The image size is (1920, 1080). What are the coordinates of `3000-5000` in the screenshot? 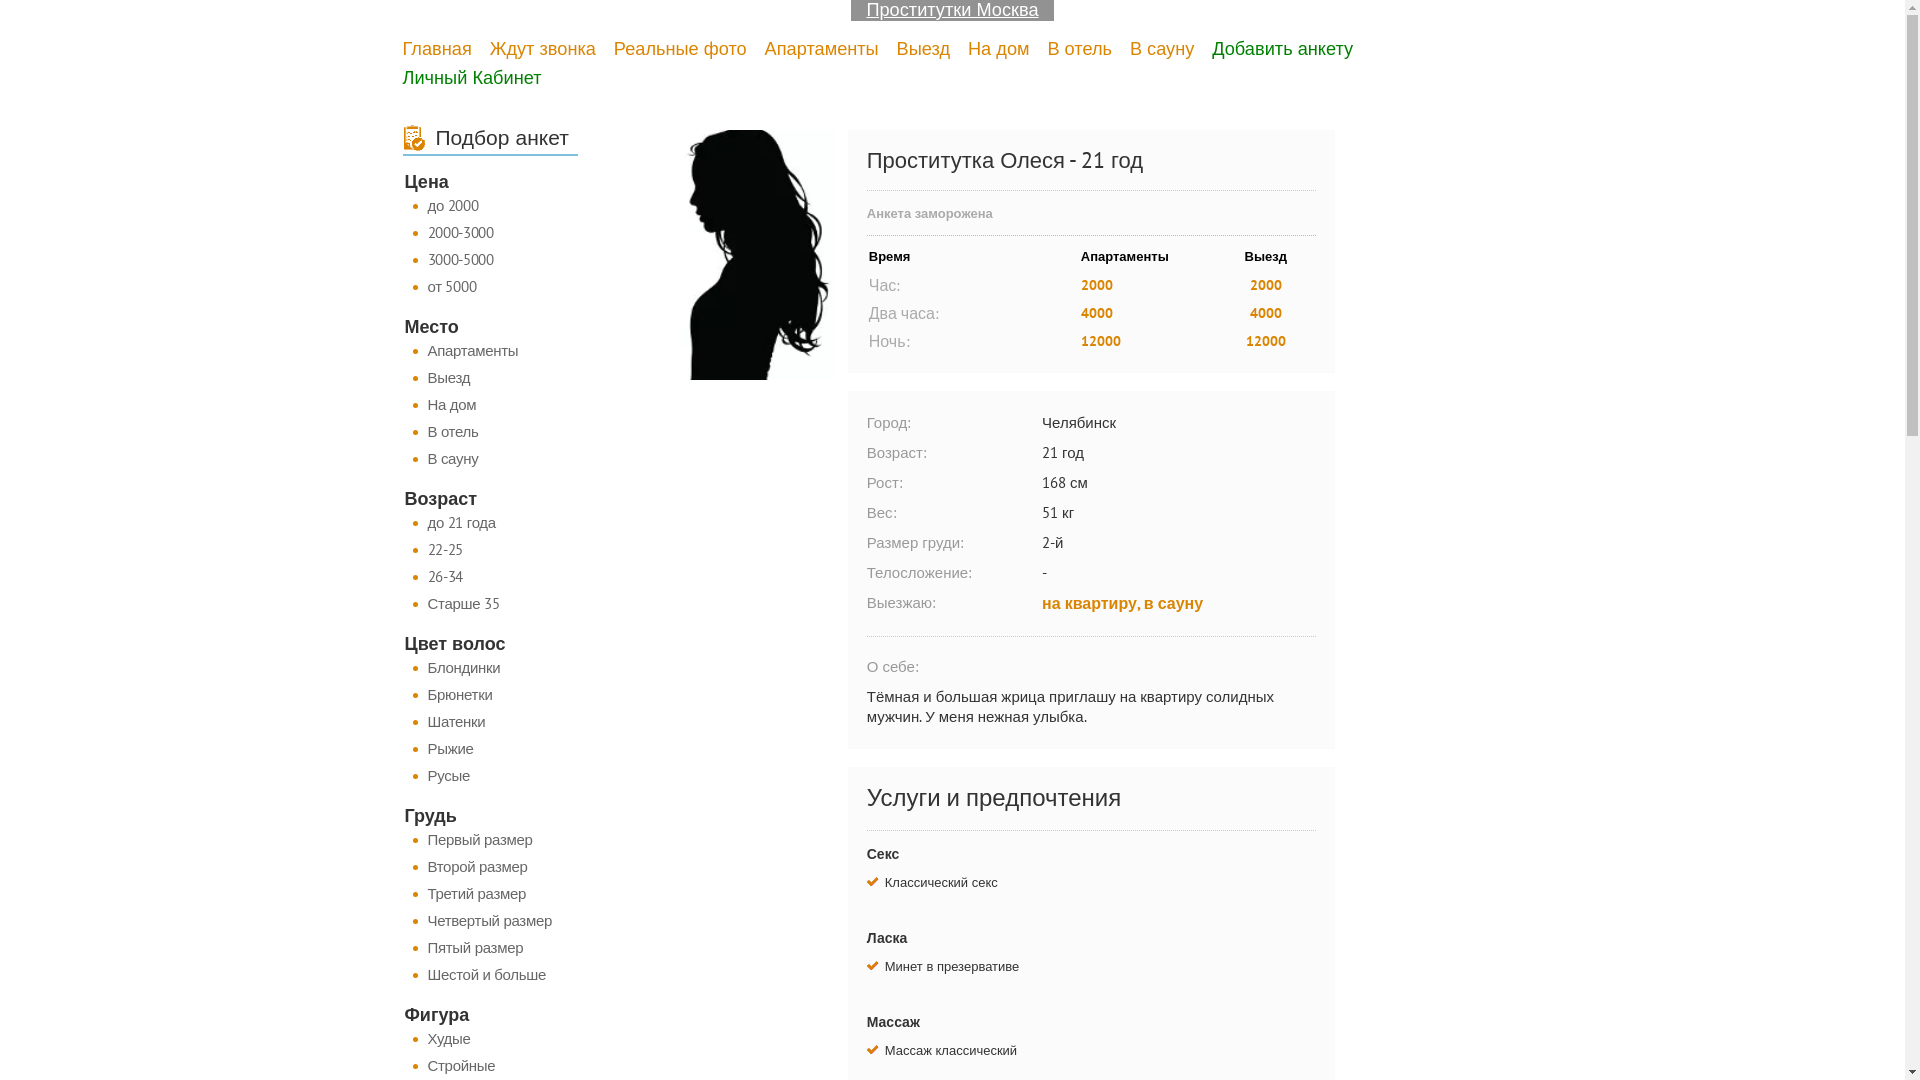 It's located at (490, 260).